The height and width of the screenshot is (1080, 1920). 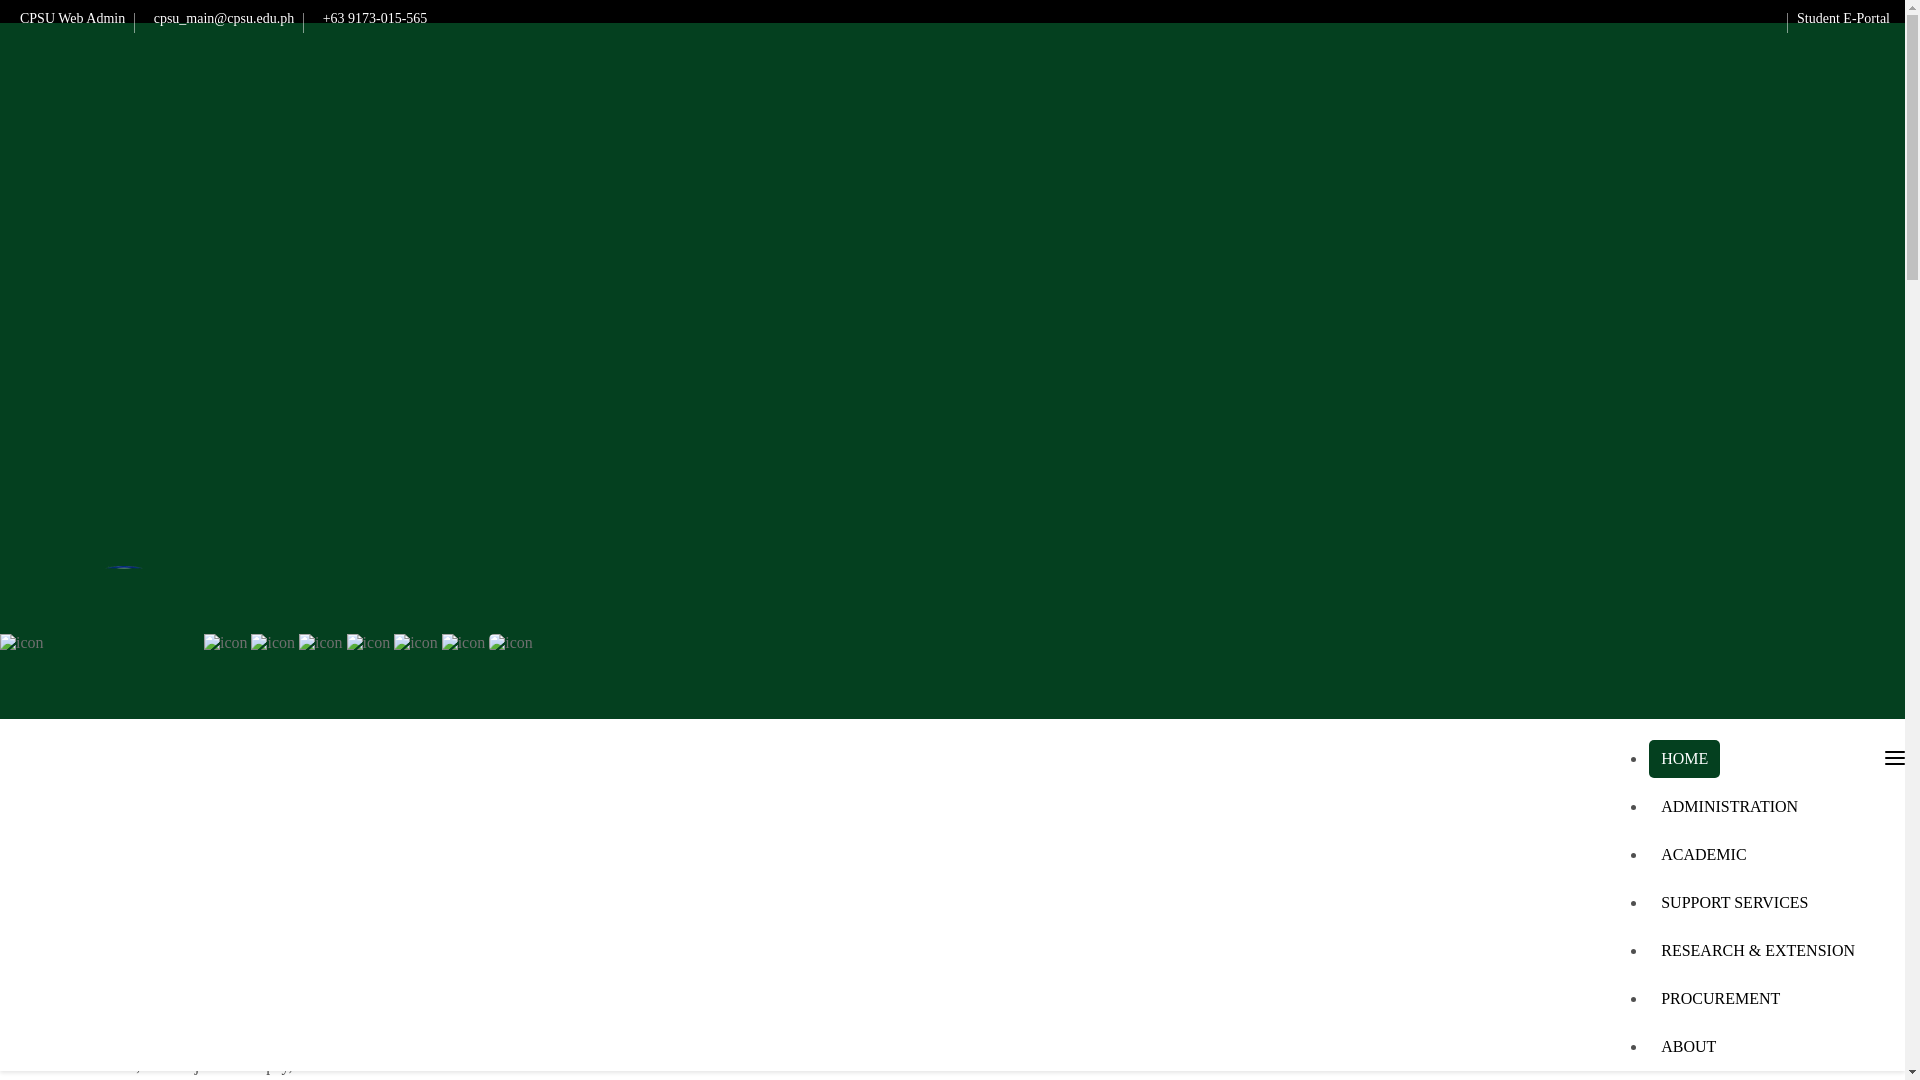 I want to click on SUPPORT SERVICES, so click(x=1736, y=903).